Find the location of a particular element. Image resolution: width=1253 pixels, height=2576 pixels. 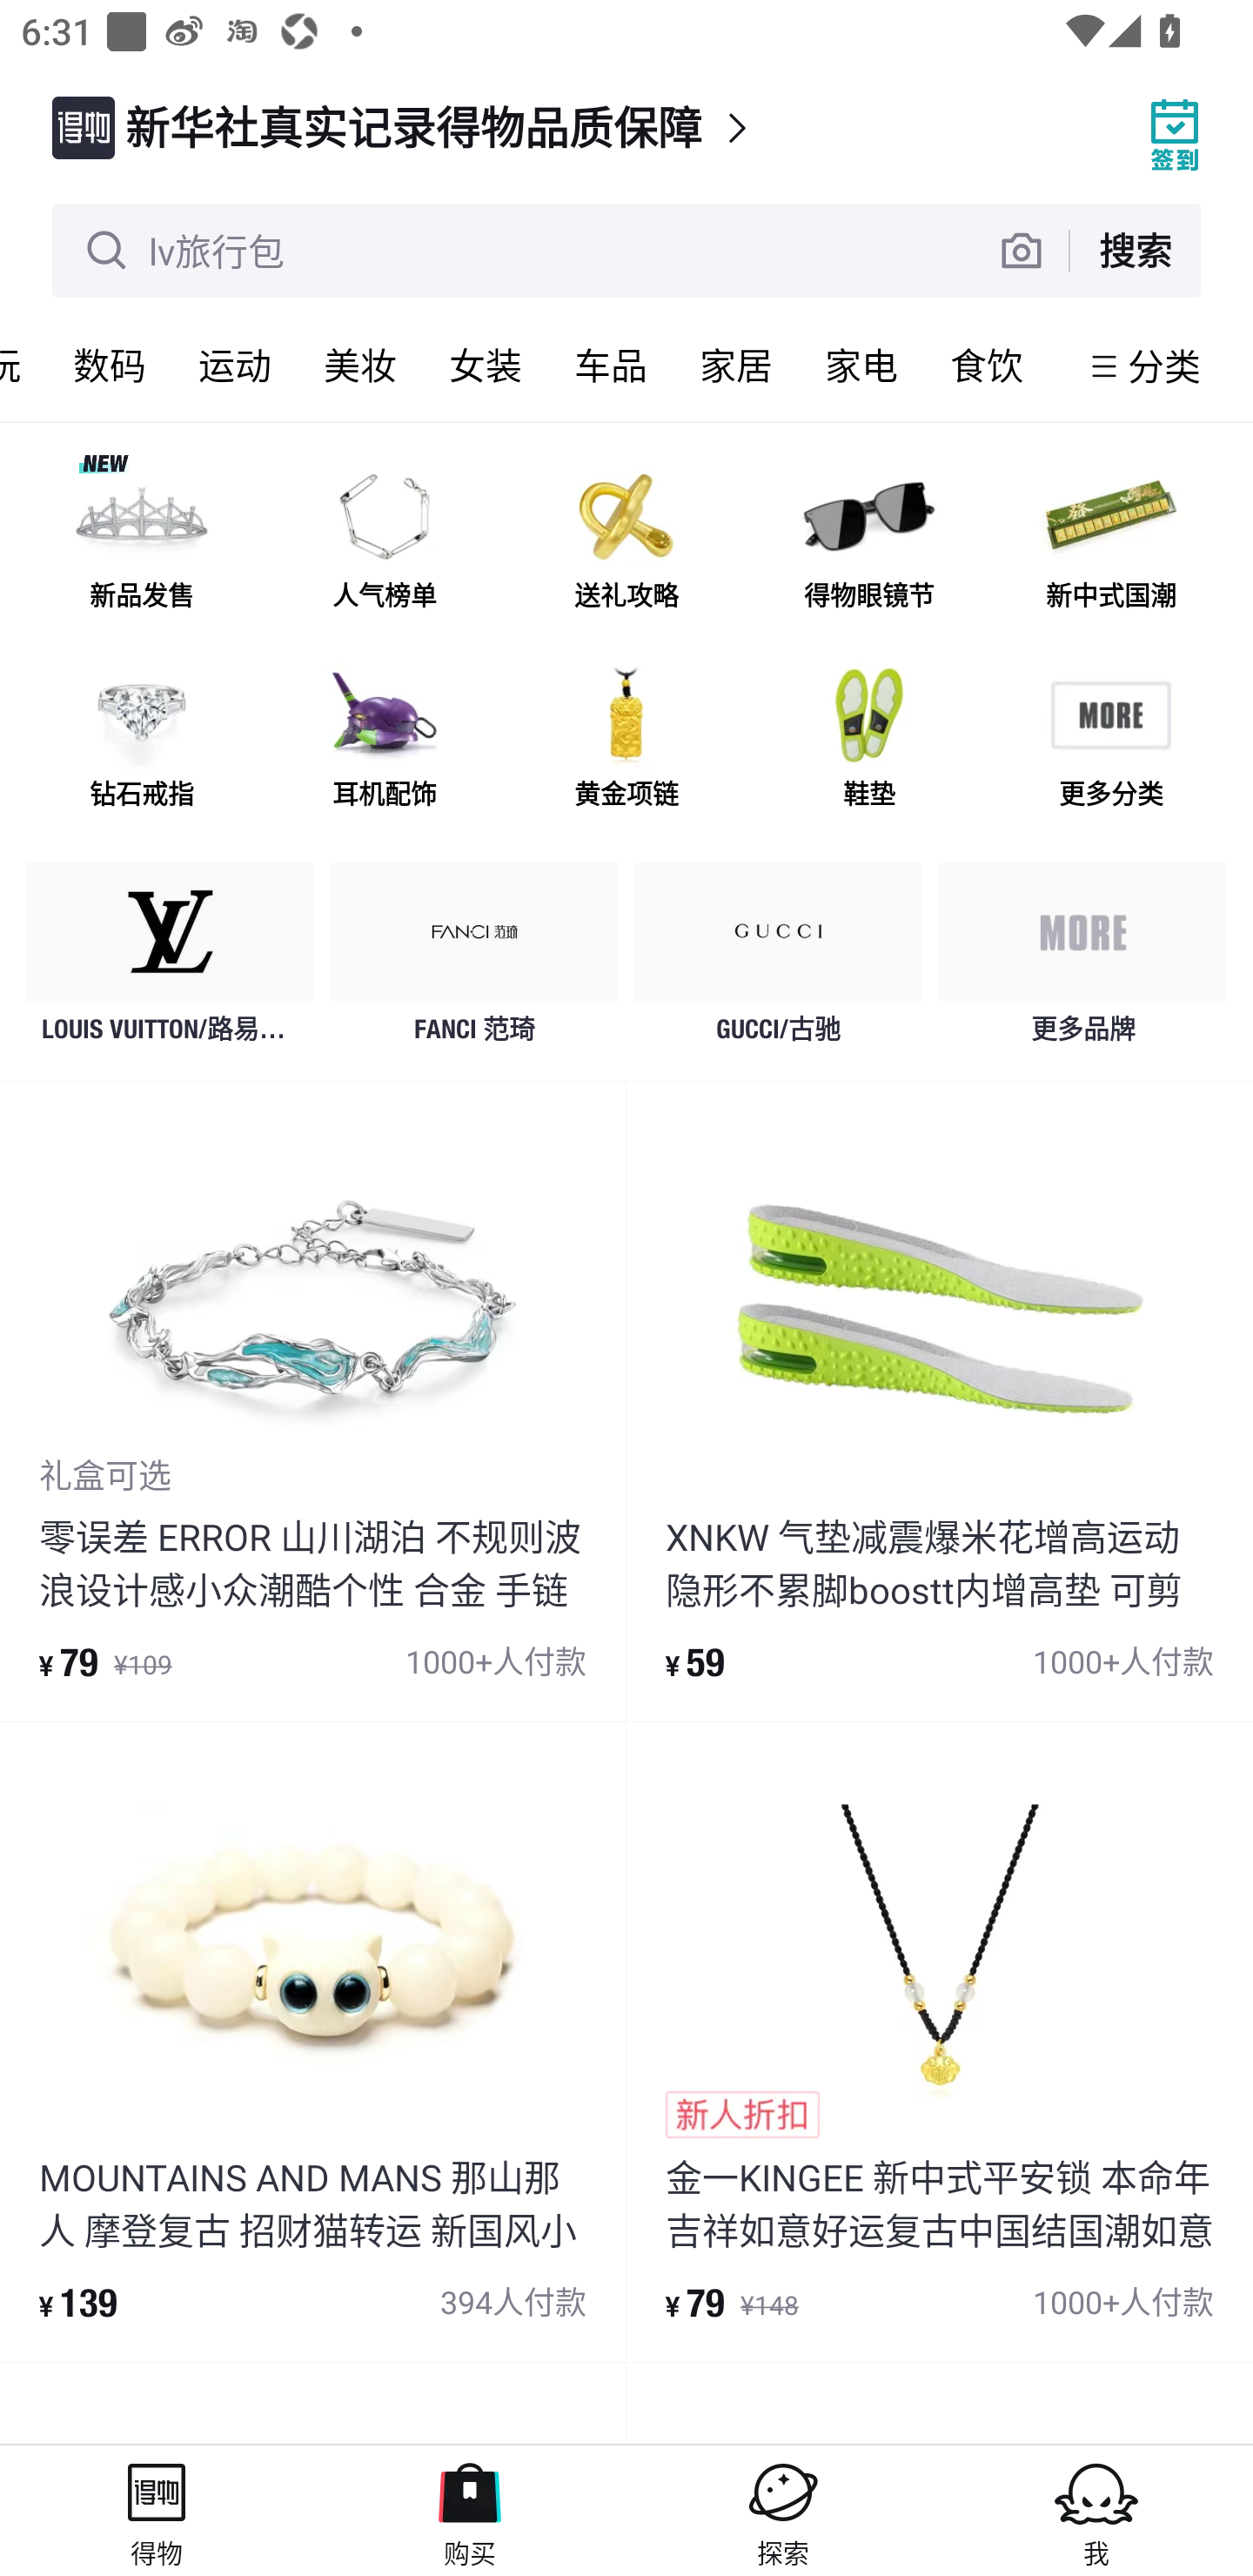

送礼攻略 is located at coordinates (626, 542).